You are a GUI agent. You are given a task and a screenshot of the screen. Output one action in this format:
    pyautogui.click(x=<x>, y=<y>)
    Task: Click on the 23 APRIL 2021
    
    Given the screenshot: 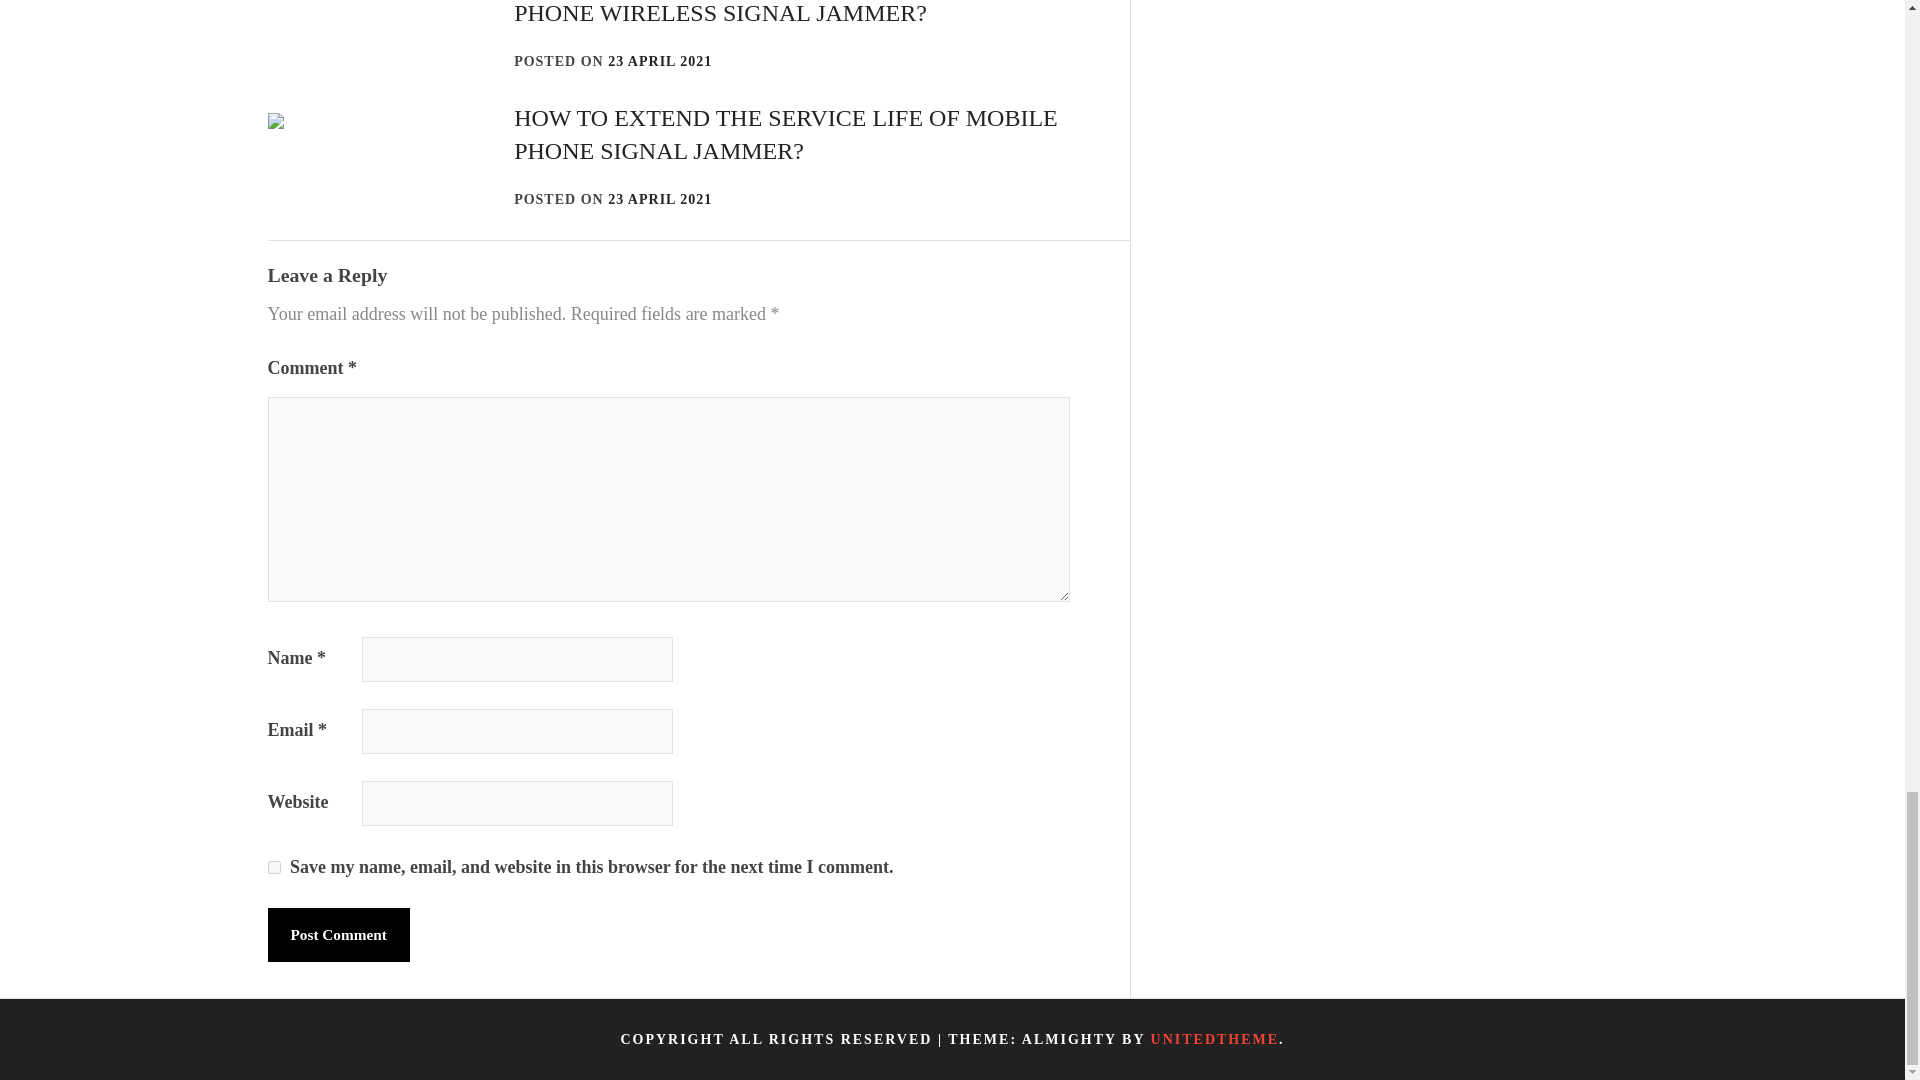 What is the action you would take?
    pyautogui.click(x=660, y=62)
    